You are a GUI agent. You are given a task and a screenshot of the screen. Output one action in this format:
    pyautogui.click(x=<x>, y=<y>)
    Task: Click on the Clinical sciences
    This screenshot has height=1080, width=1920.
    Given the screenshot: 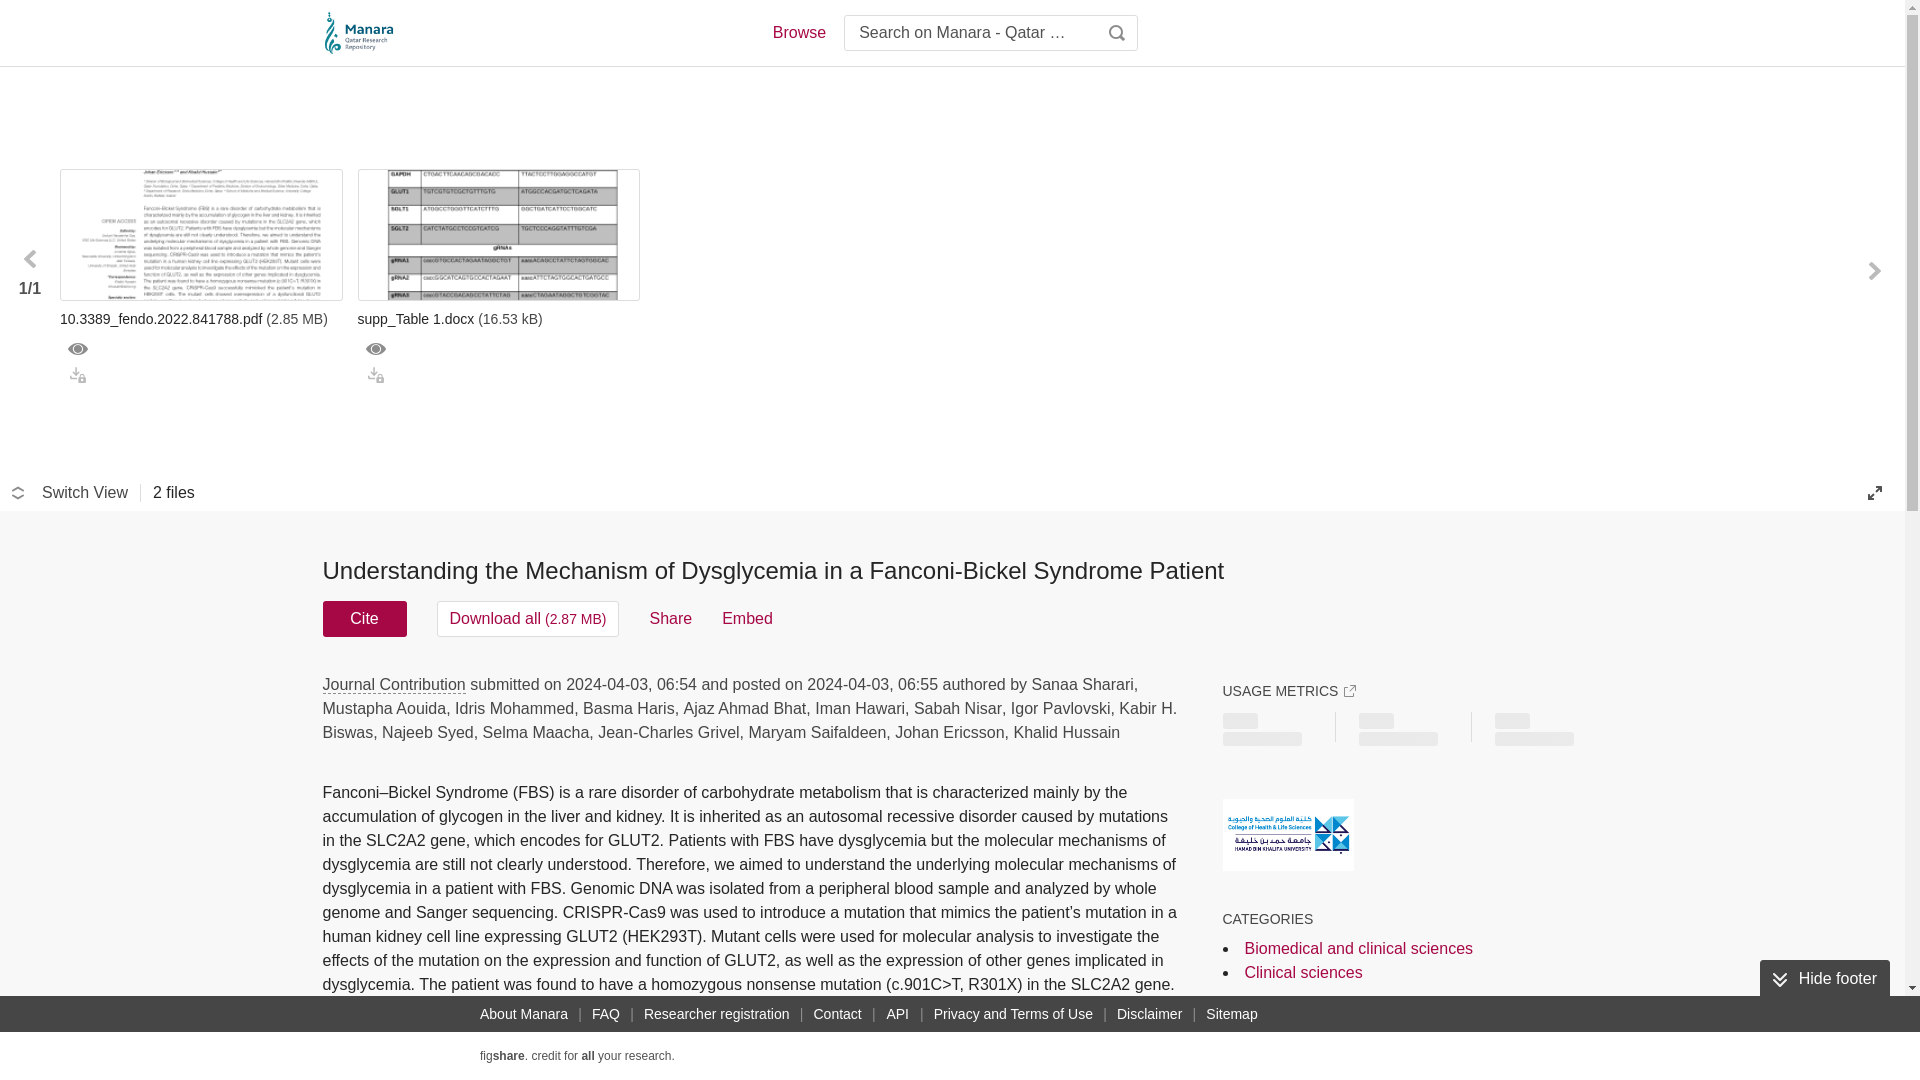 What is the action you would take?
    pyautogui.click(x=1302, y=972)
    